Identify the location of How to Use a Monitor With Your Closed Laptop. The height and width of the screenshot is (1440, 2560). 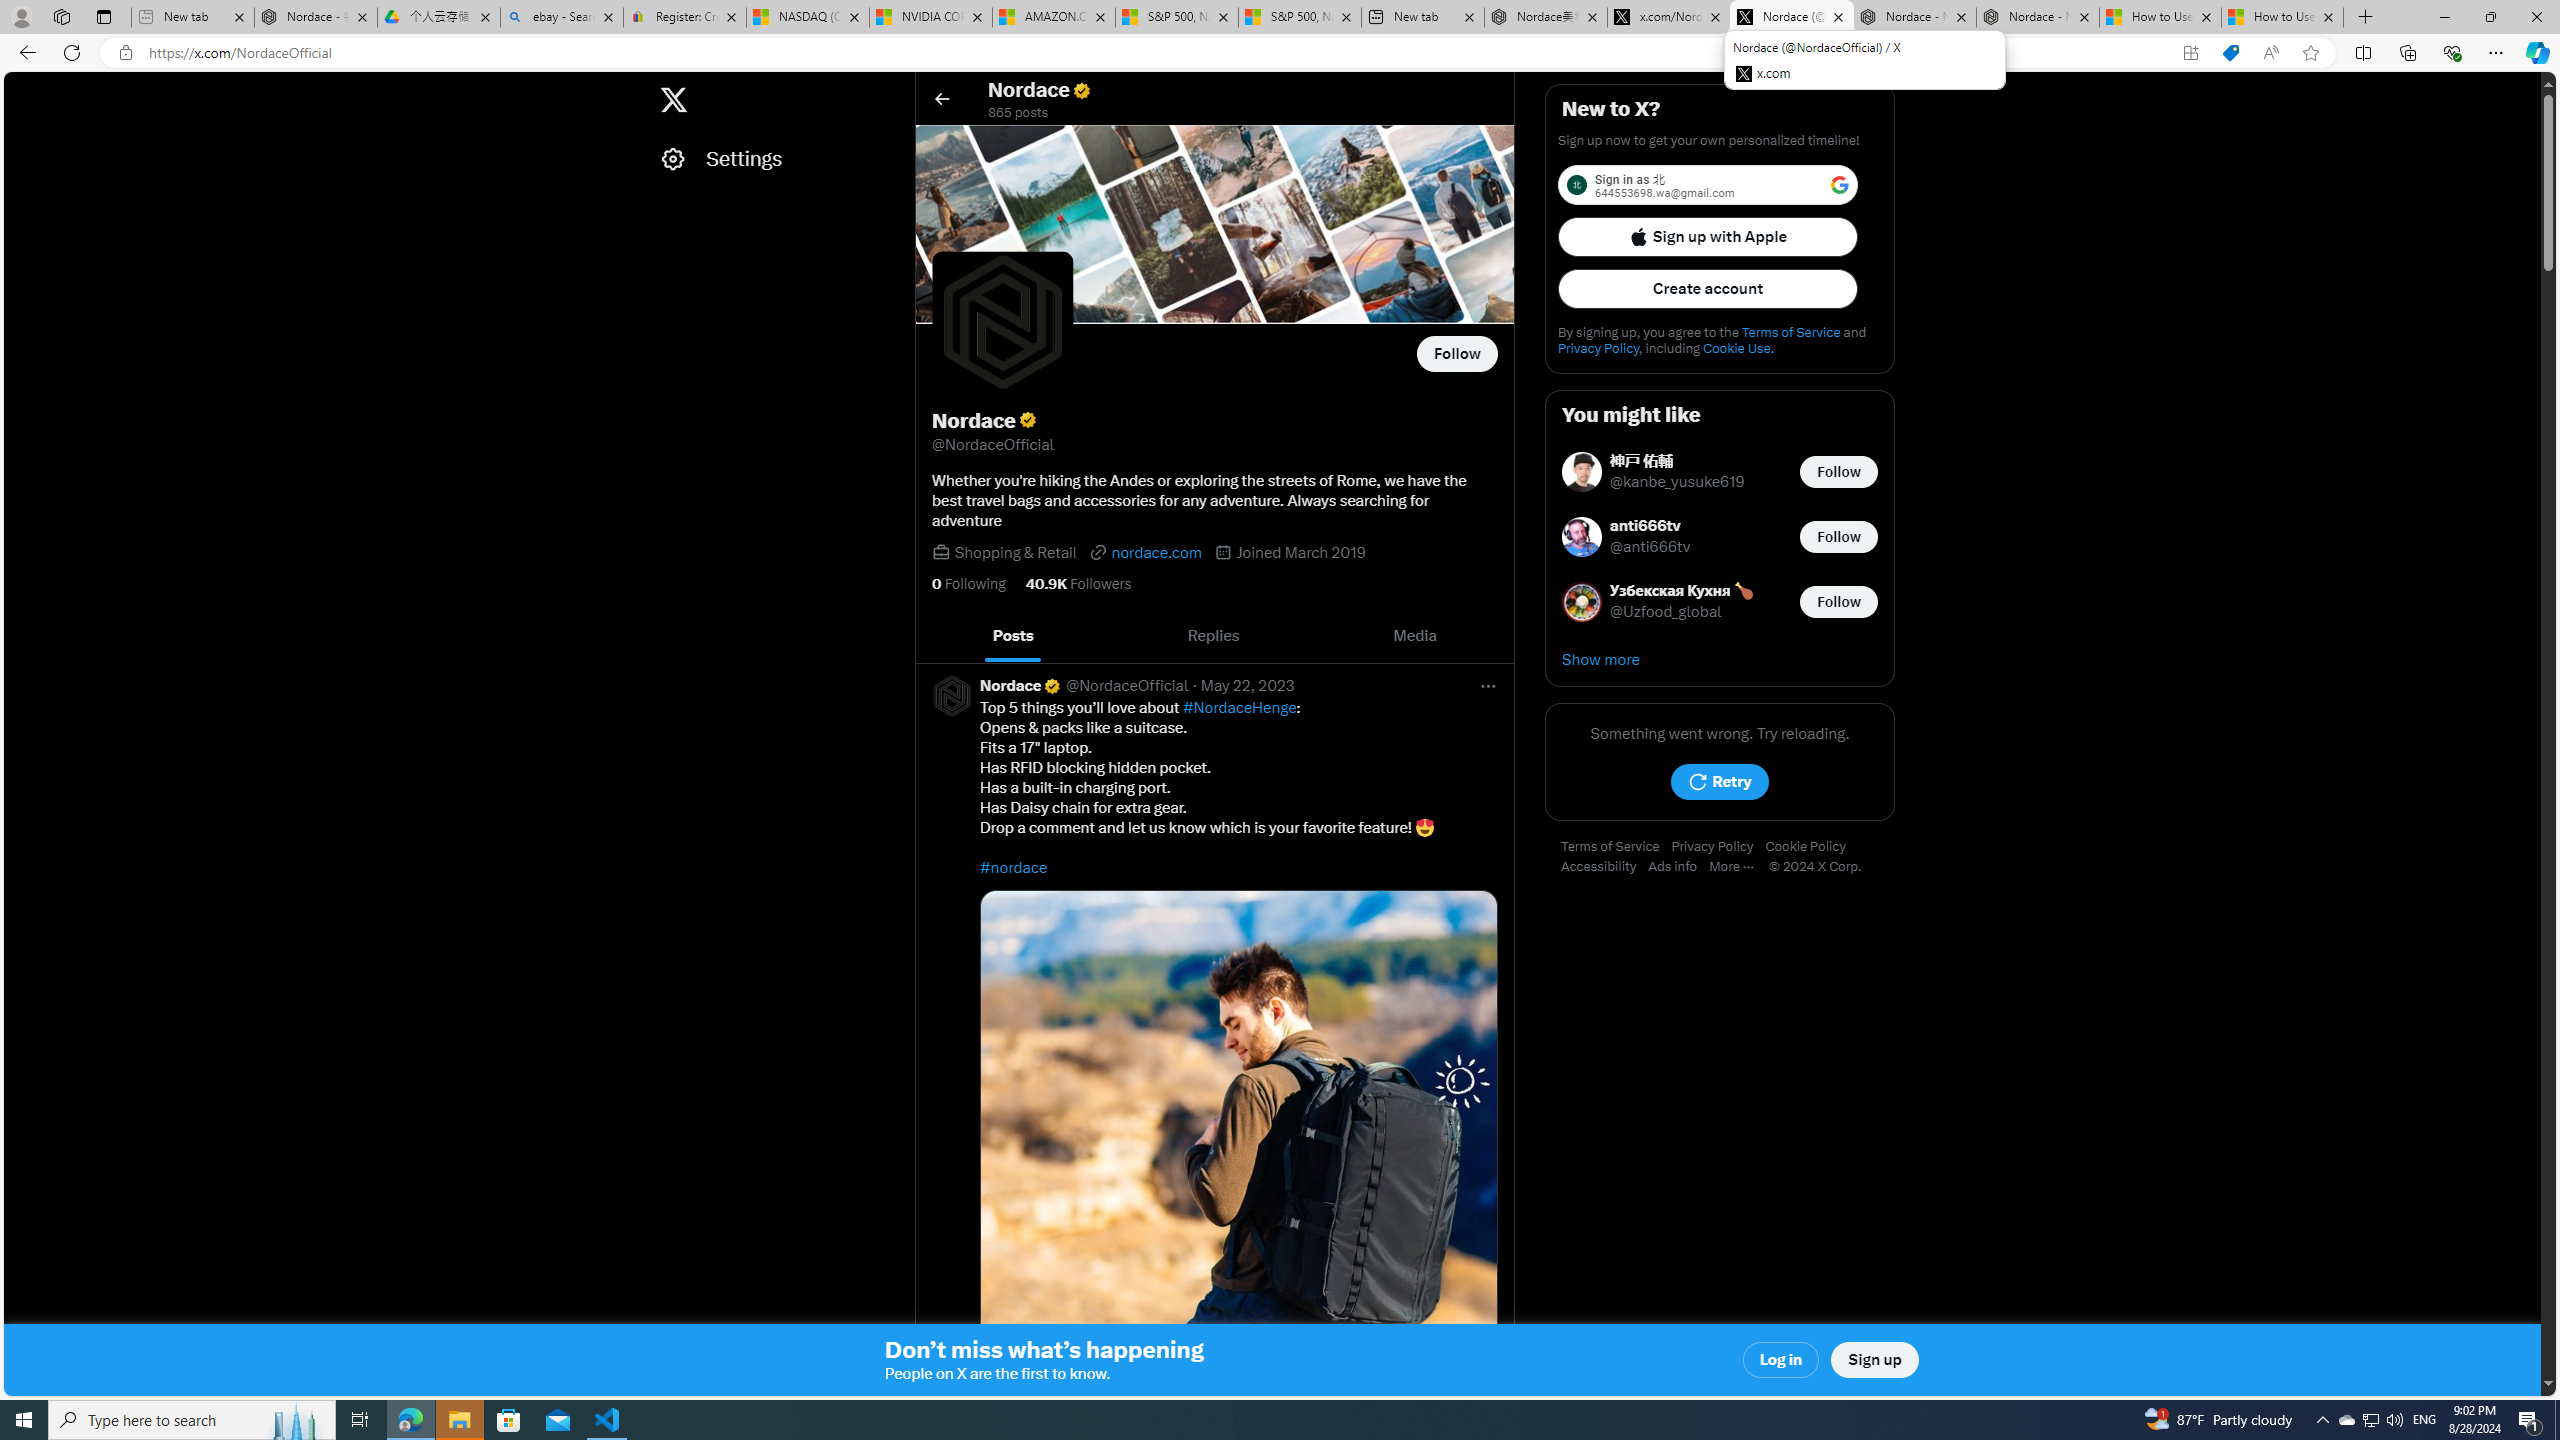
(2282, 17).